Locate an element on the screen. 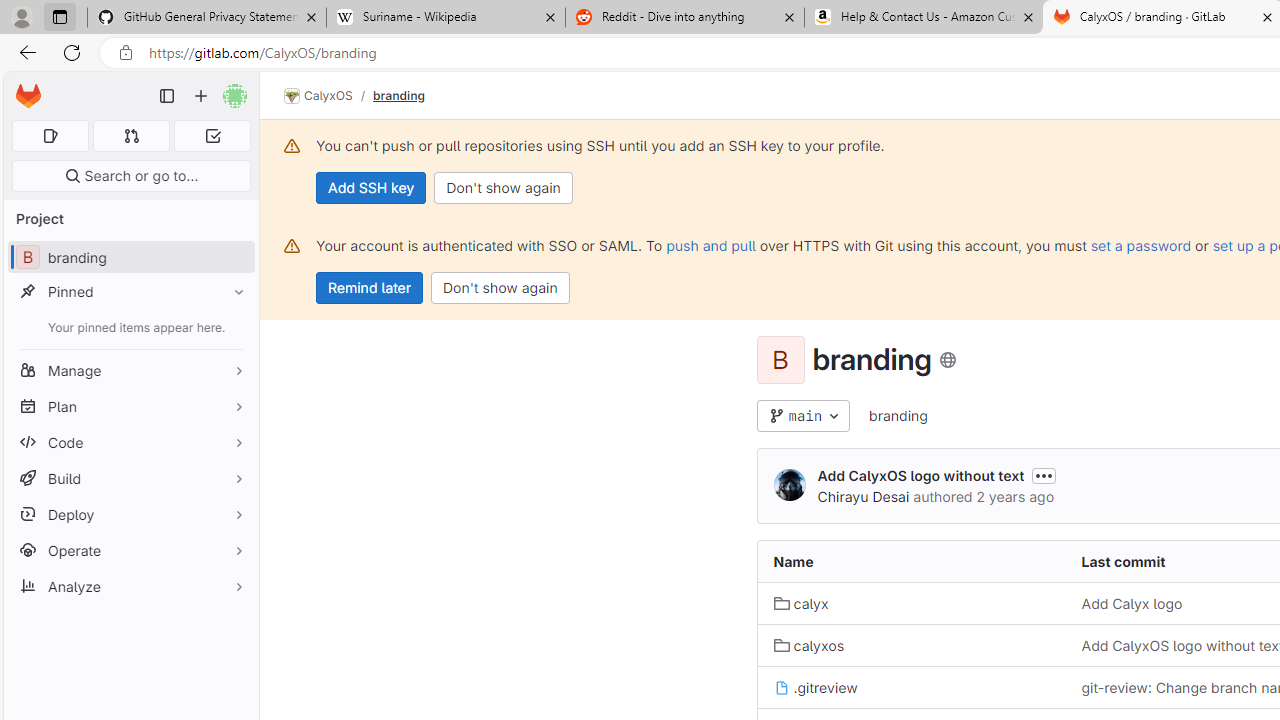  Class: s16 icon is located at coordinates (948, 360).